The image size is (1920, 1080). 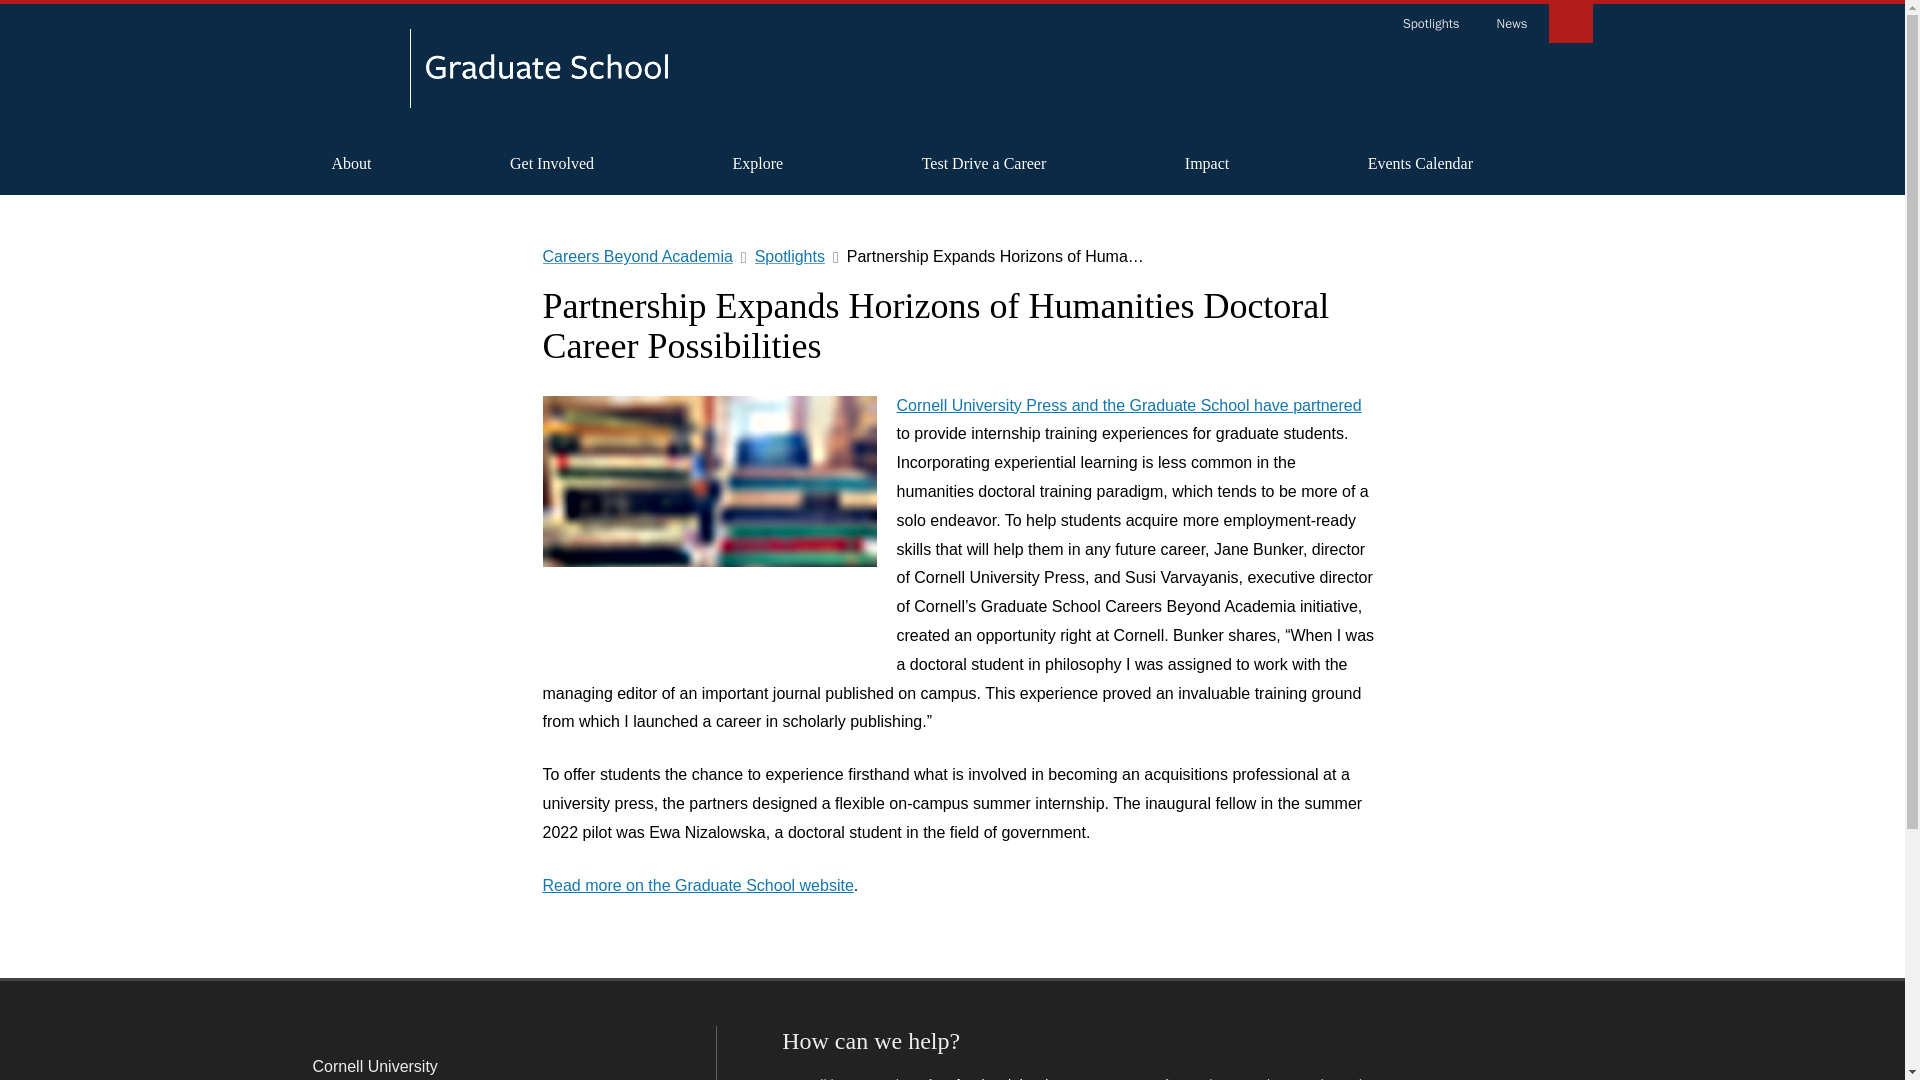 What do you see at coordinates (1569, 22) in the screenshot?
I see `Search` at bounding box center [1569, 22].